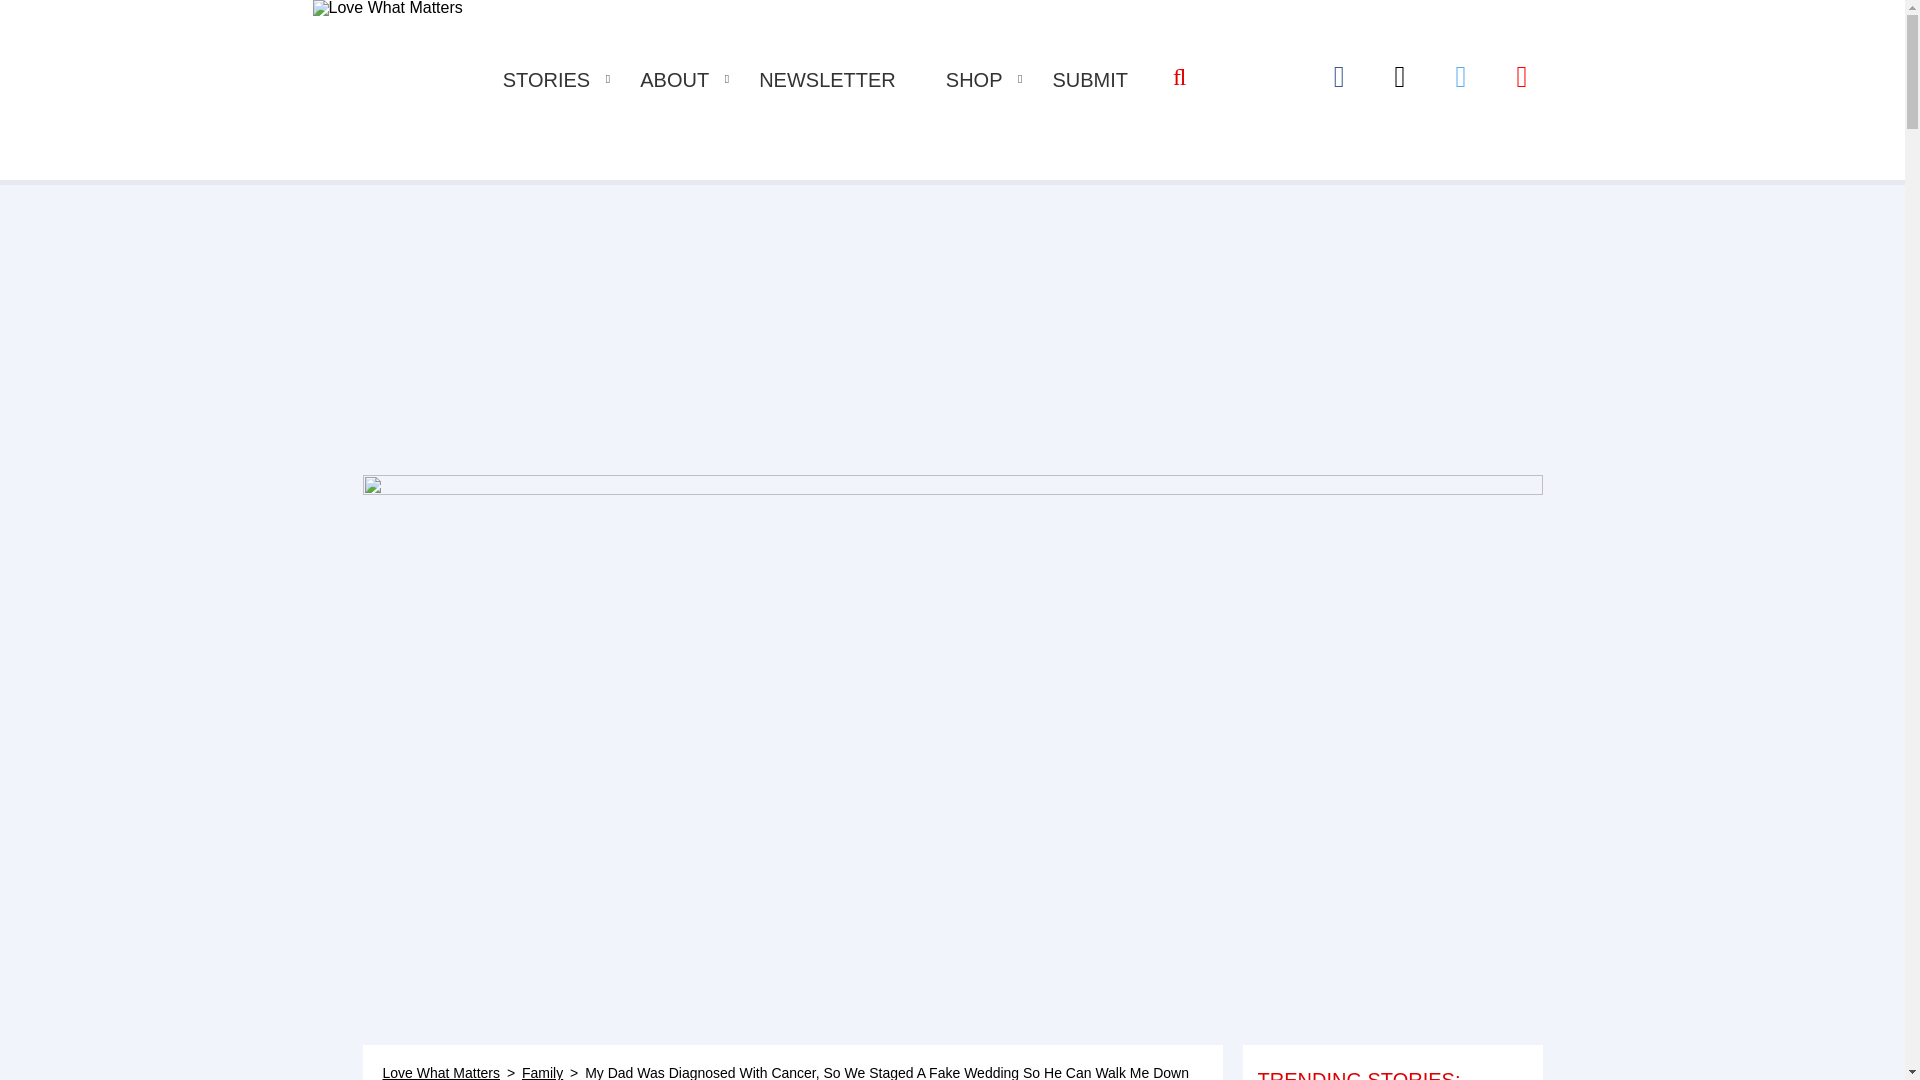 The image size is (1920, 1080). I want to click on STORIES, so click(546, 80).